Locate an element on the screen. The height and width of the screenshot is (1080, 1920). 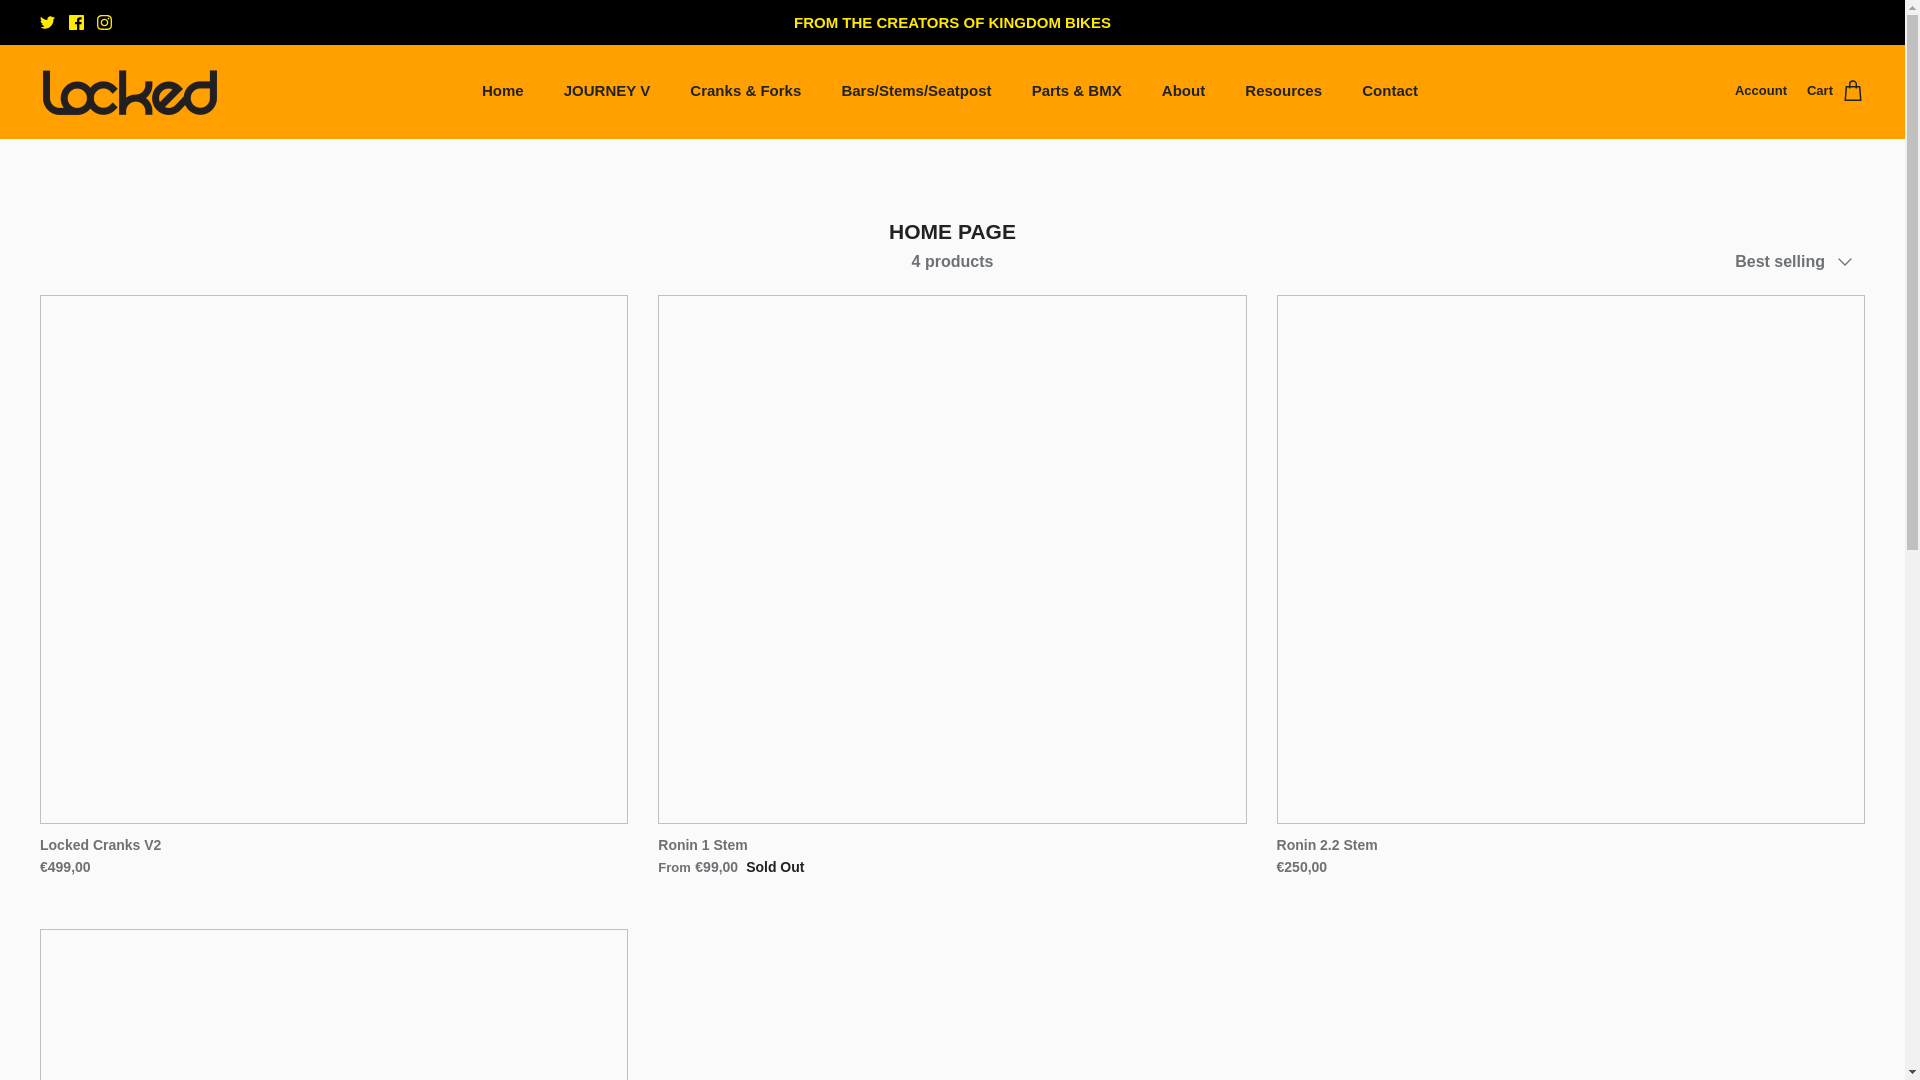
JOURNEY V is located at coordinates (606, 92).